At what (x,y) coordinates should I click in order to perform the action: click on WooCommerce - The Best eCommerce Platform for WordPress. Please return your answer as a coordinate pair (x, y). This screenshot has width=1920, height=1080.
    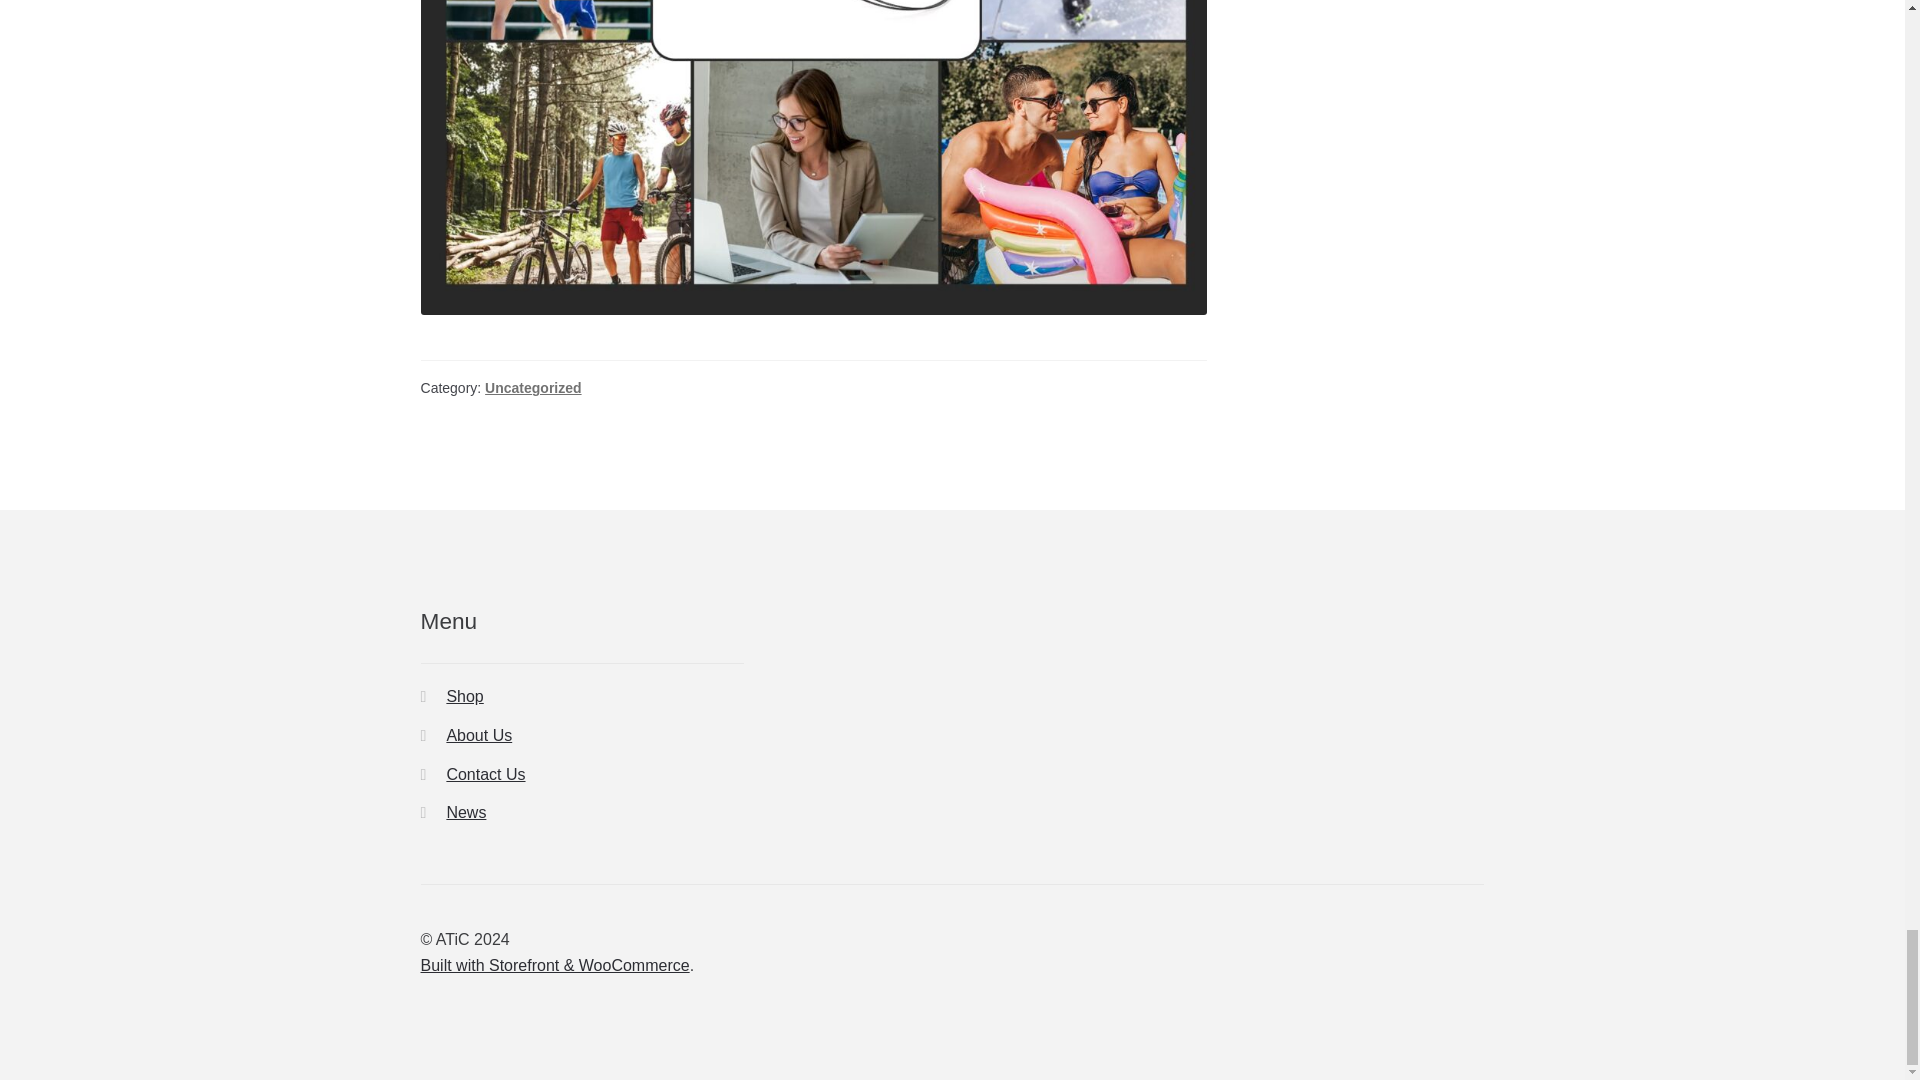
    Looking at the image, I should click on (554, 965).